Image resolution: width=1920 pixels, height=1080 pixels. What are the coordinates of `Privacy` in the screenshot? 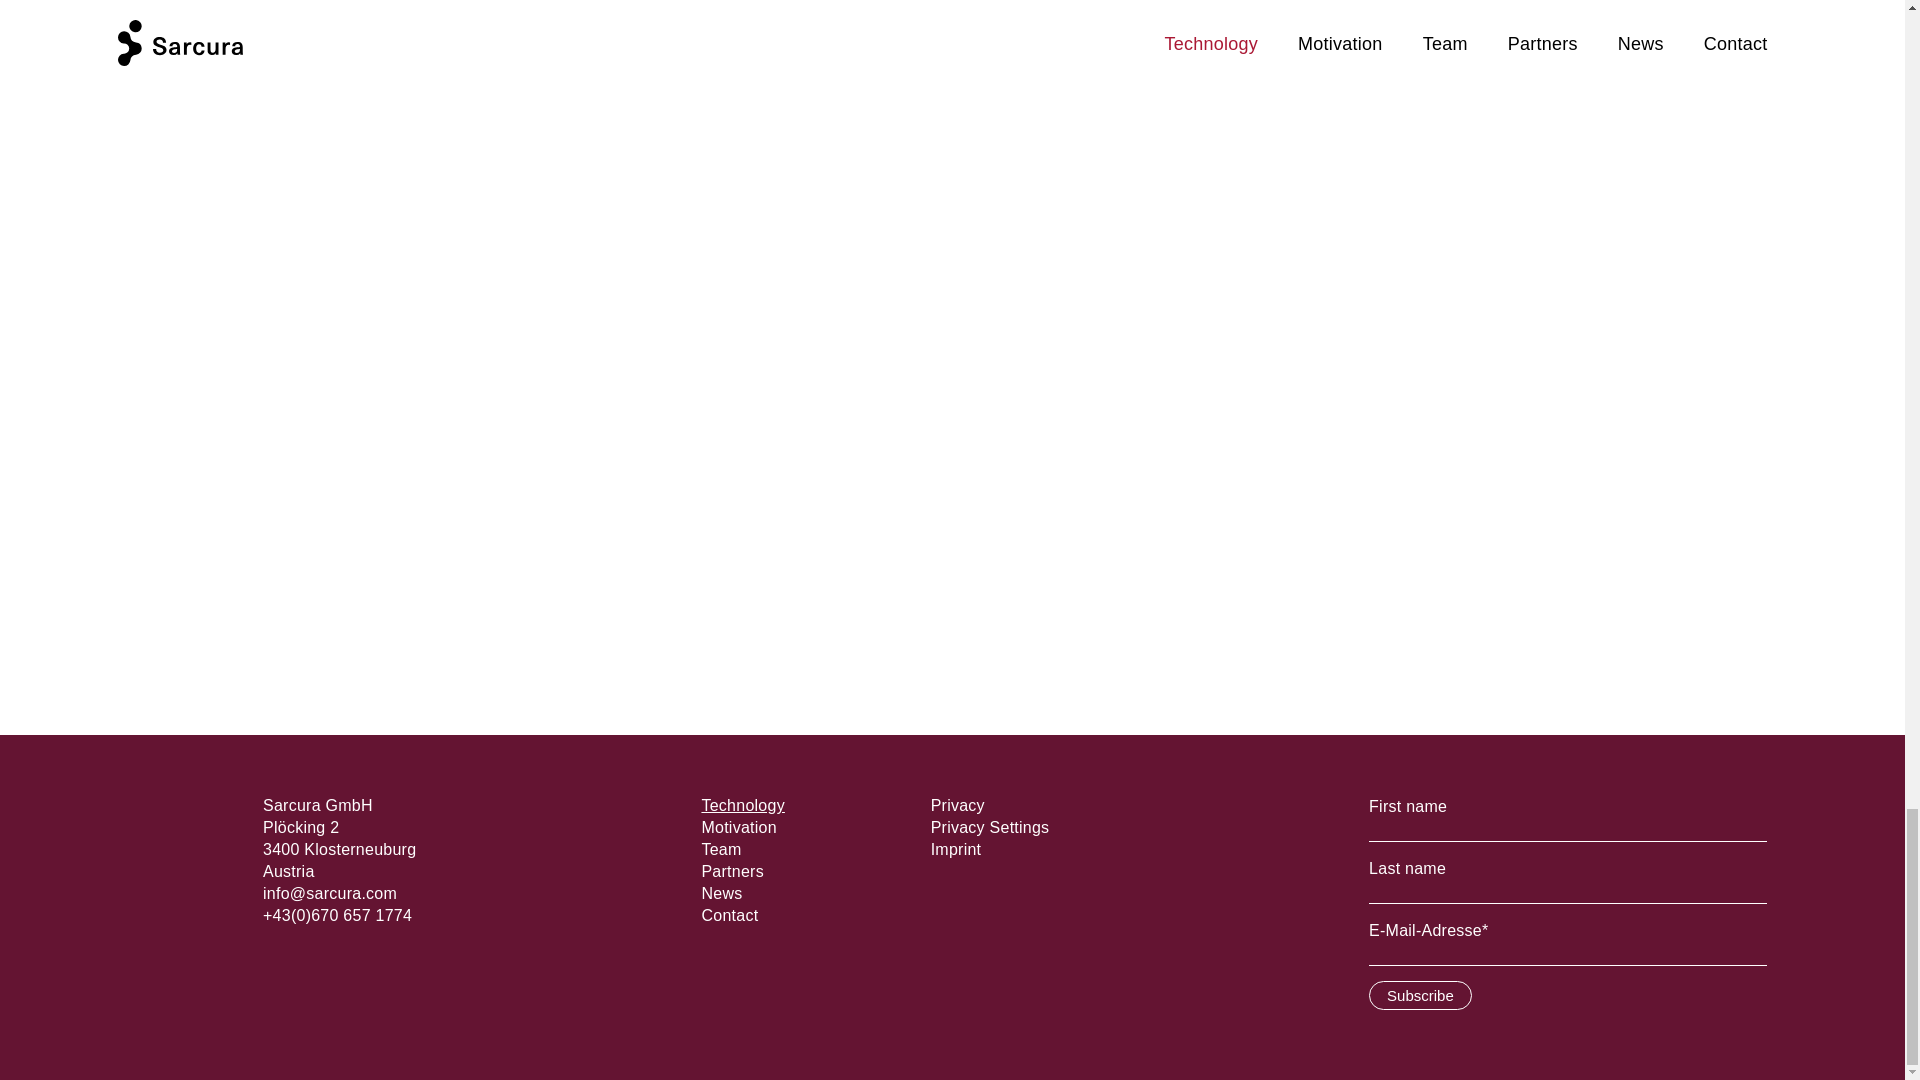 It's located at (958, 806).